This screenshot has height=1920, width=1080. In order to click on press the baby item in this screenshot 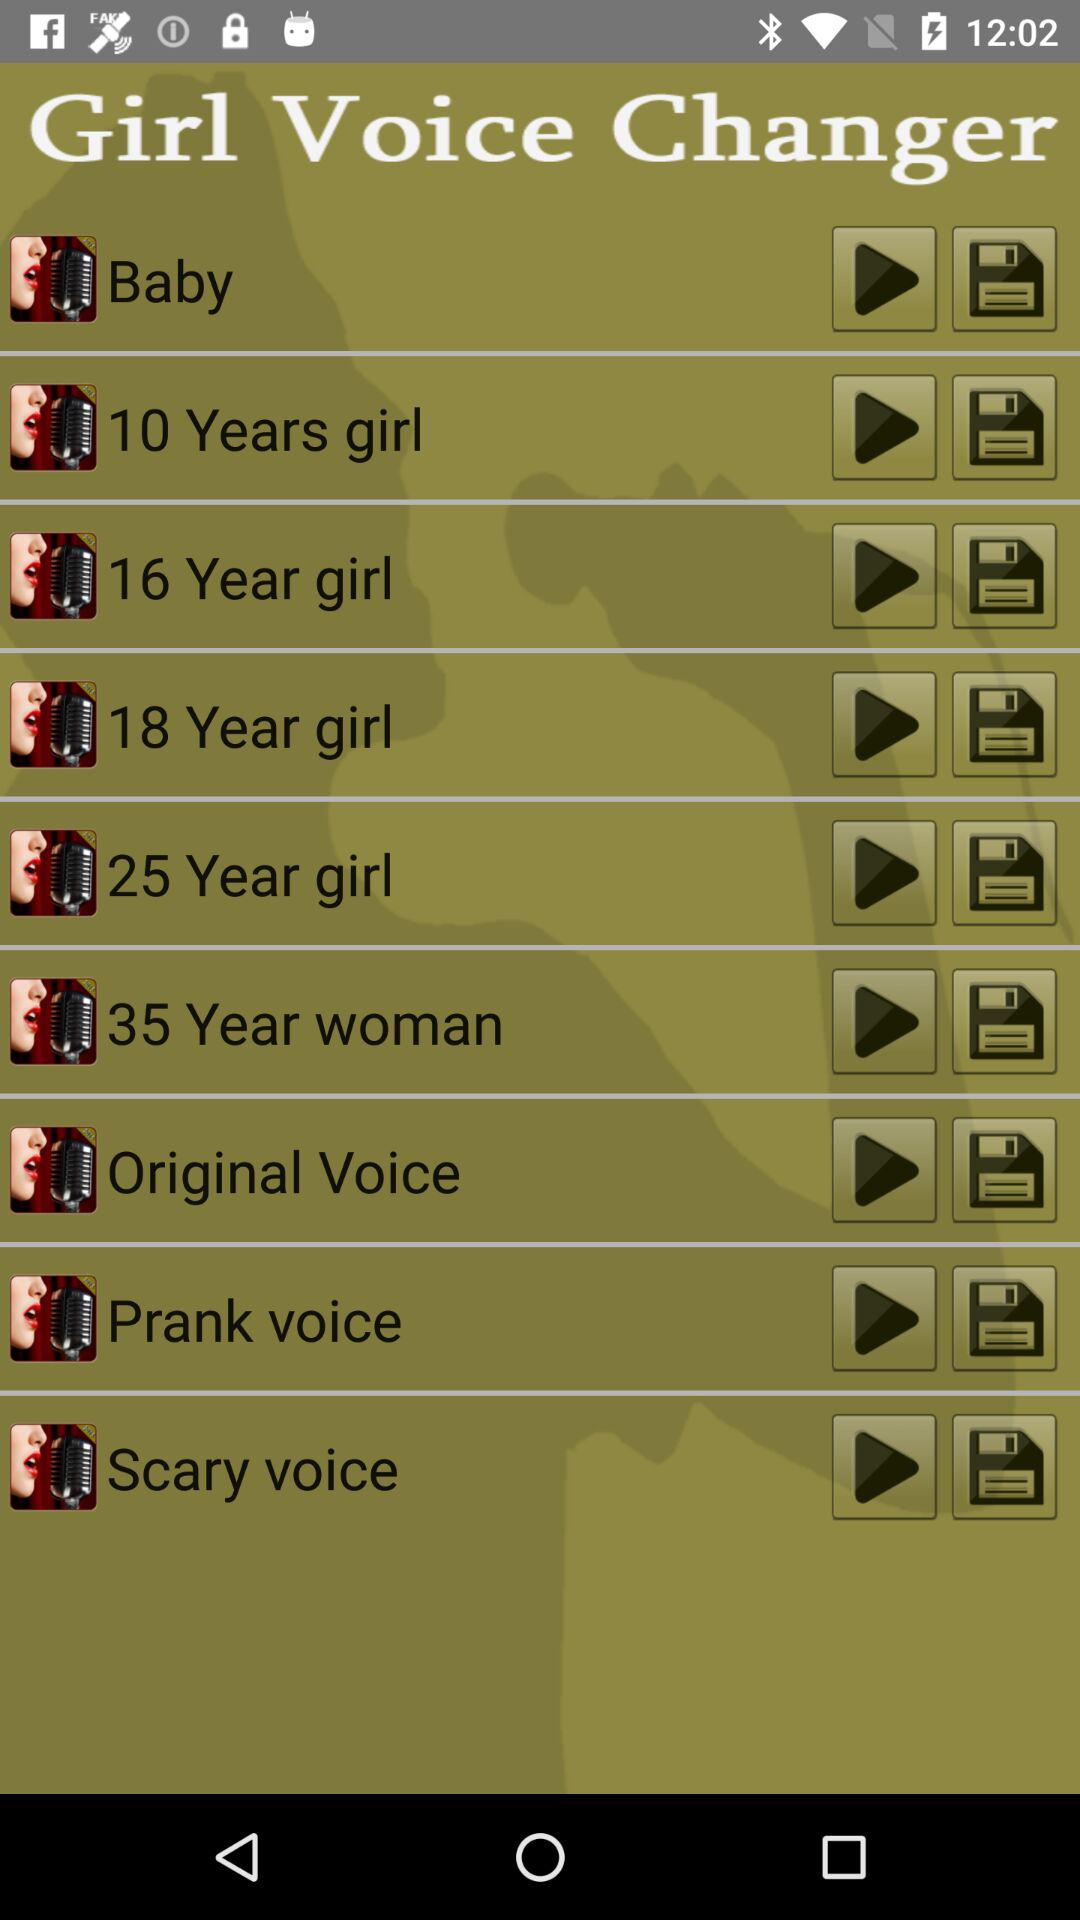, I will do `click(468, 279)`.